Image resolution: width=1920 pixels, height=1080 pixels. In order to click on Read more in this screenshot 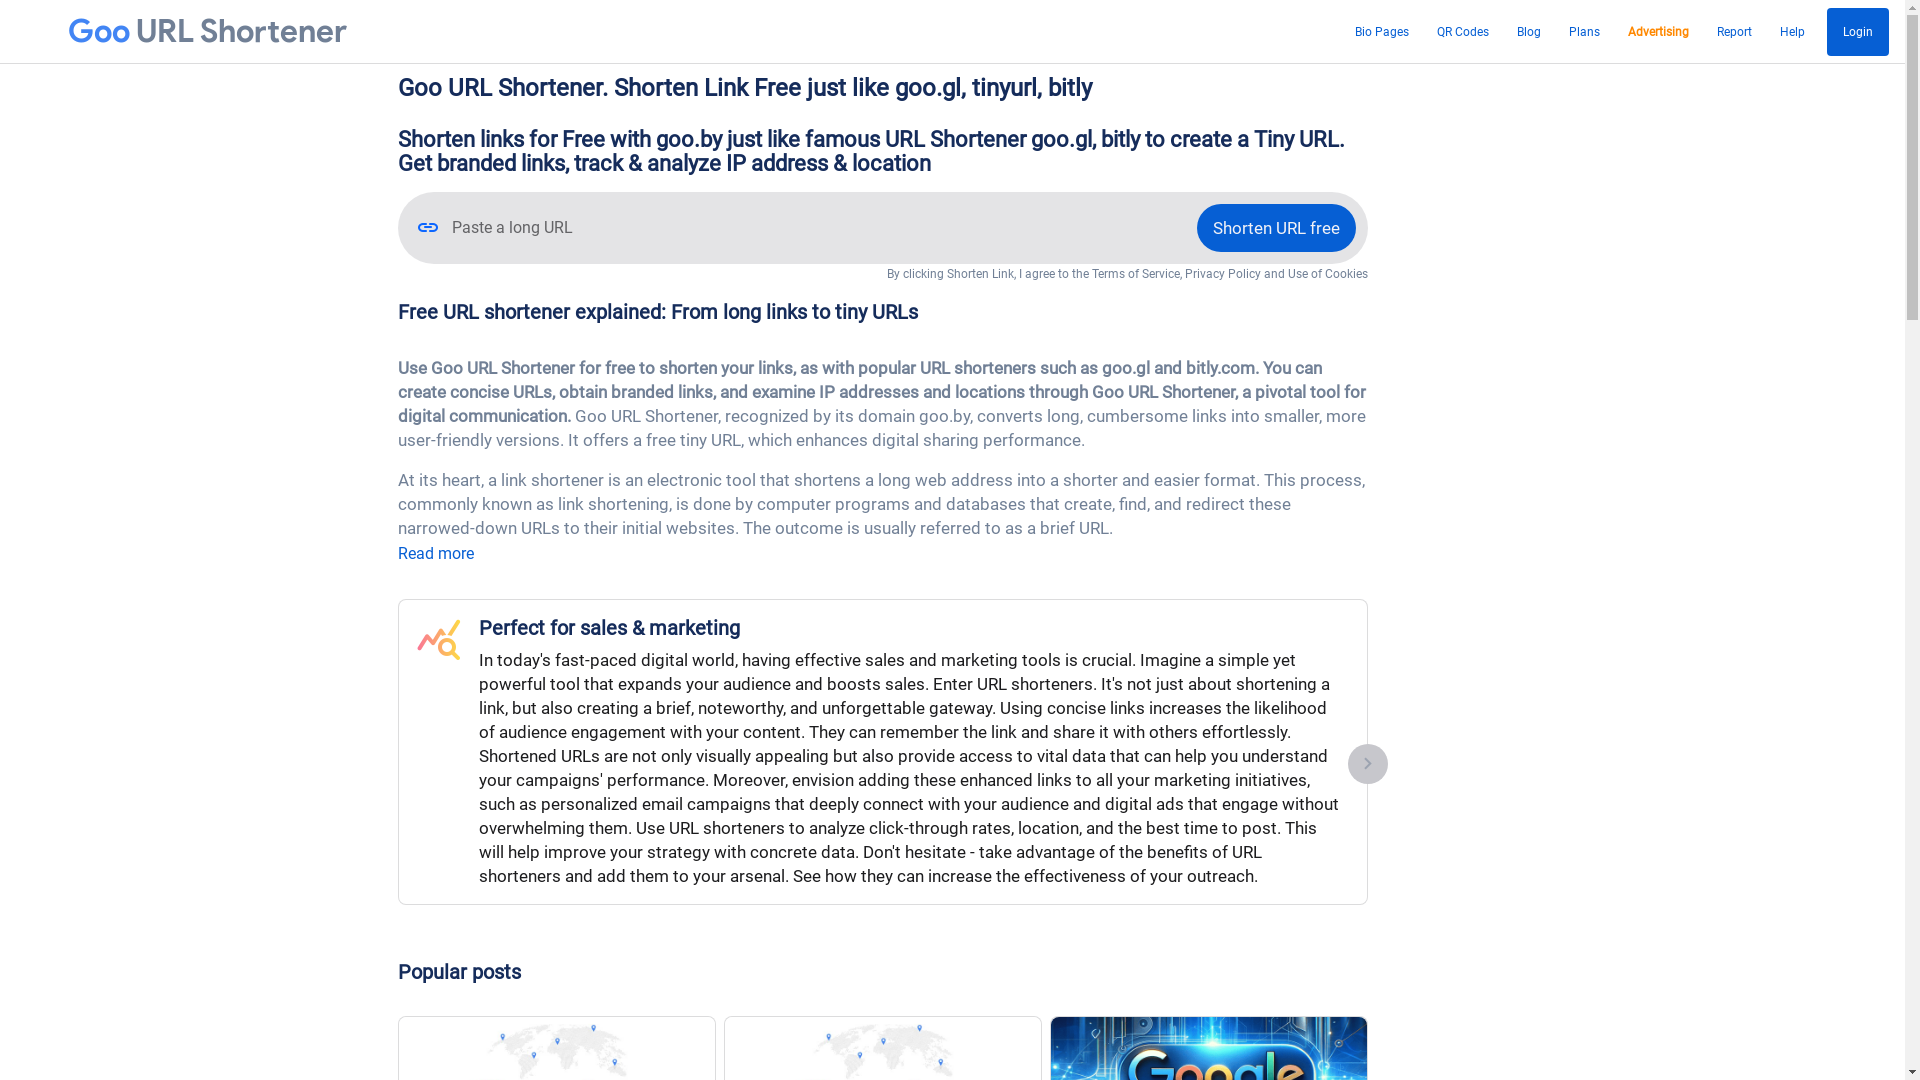, I will do `click(436, 554)`.